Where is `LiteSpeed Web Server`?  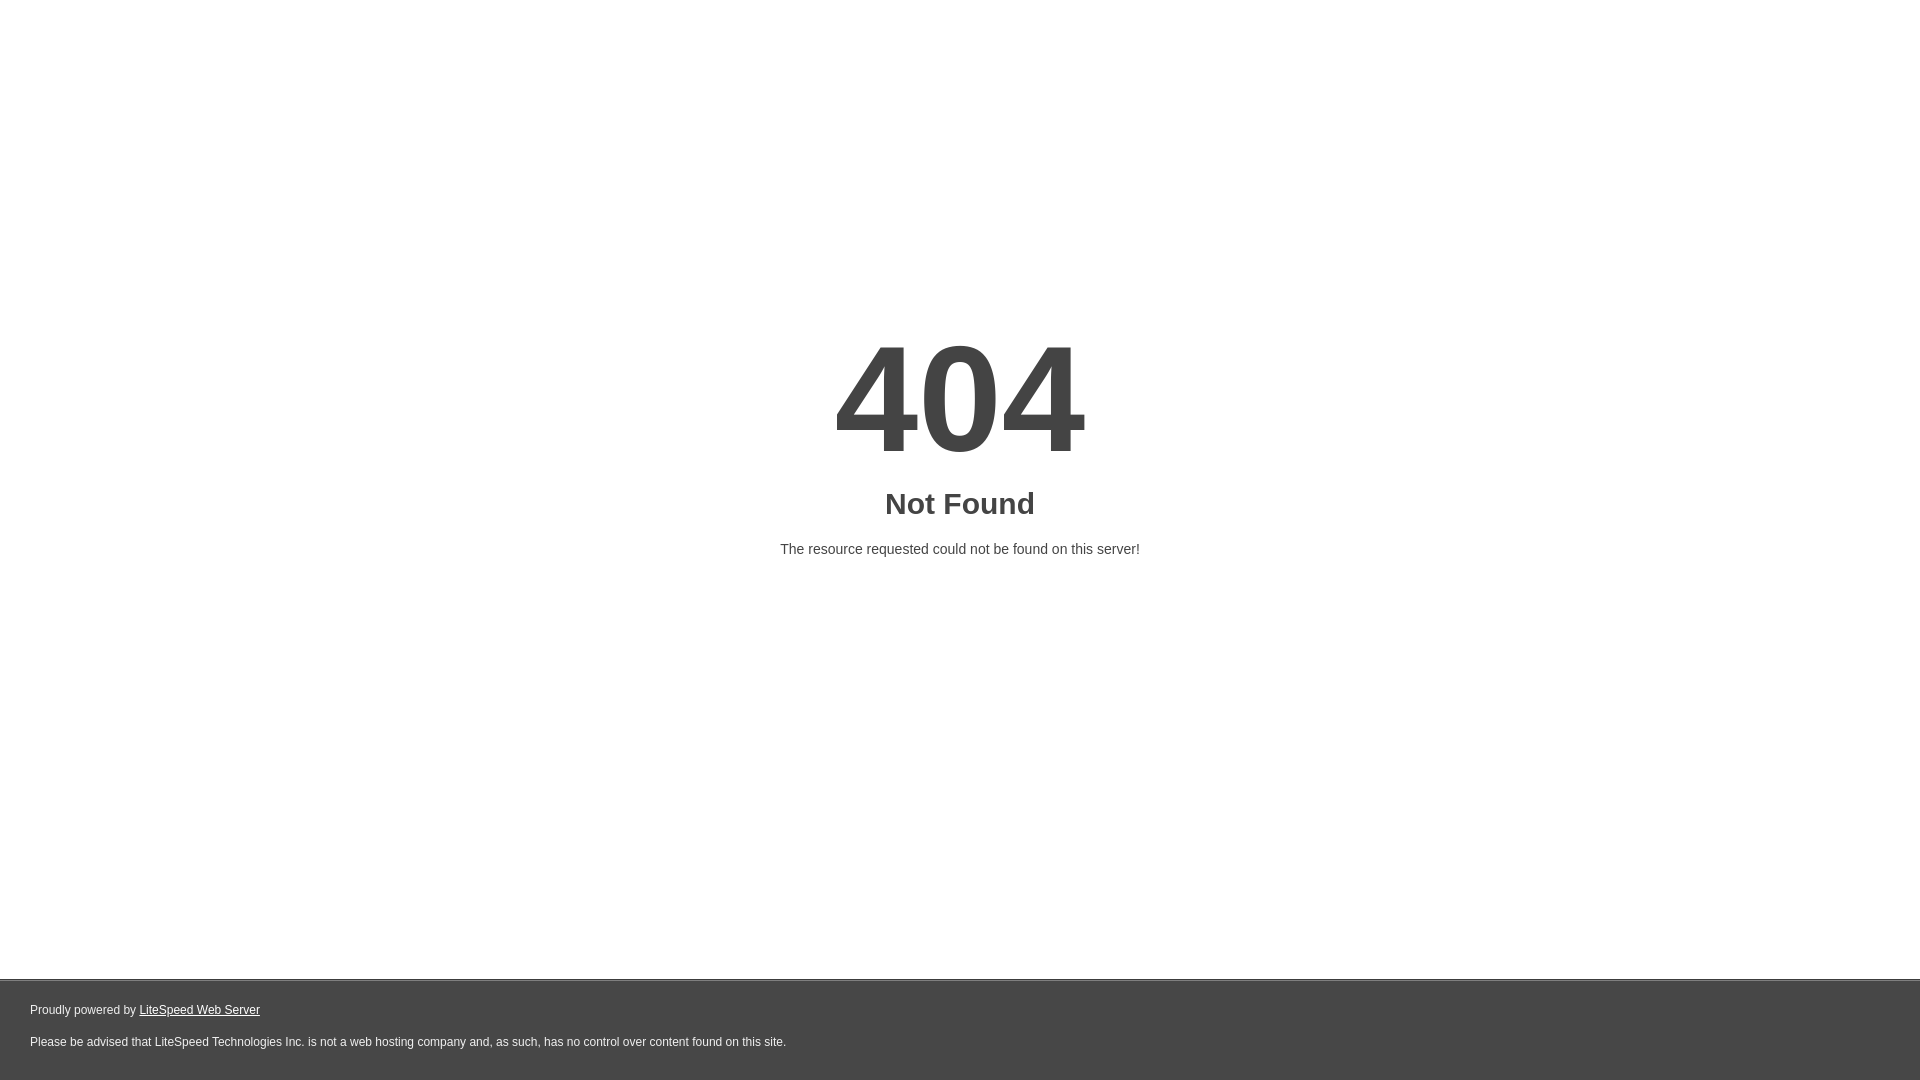
LiteSpeed Web Server is located at coordinates (200, 1010).